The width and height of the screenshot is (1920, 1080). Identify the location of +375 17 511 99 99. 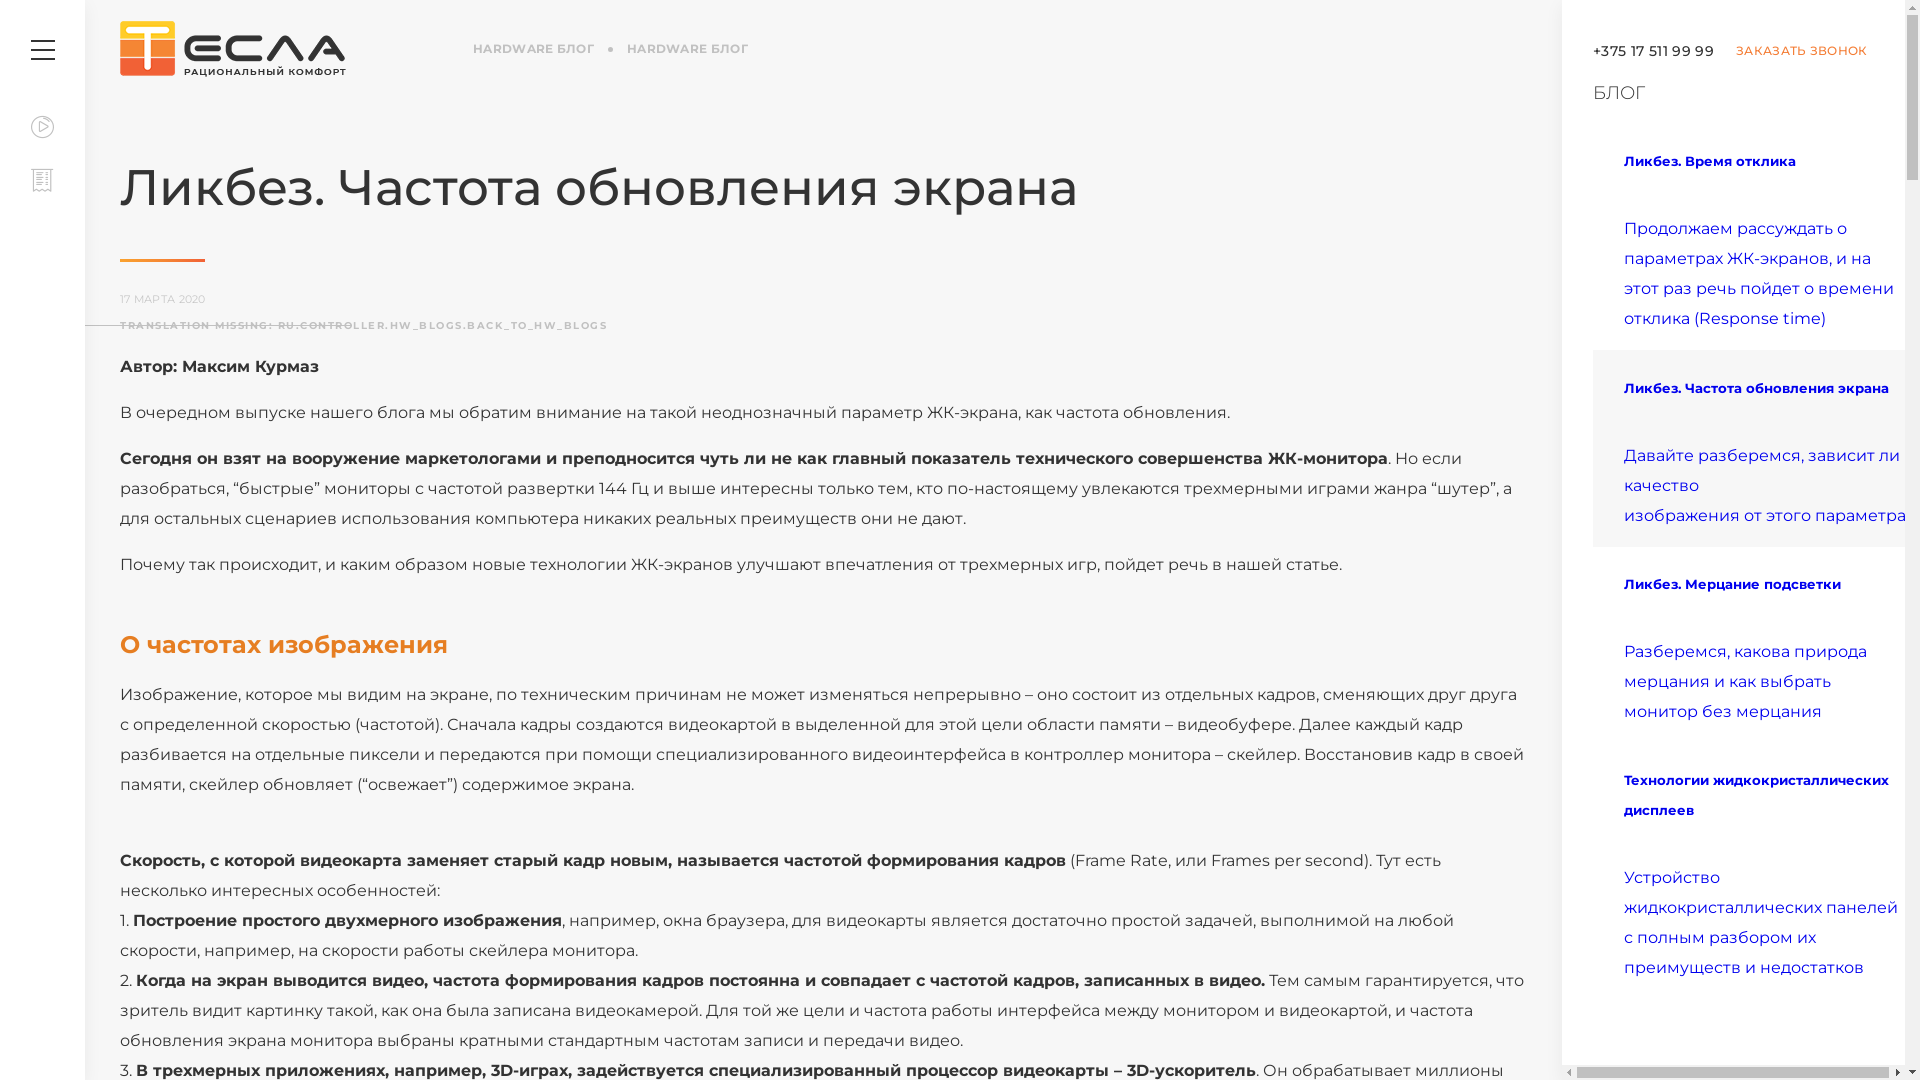
(1654, 51).